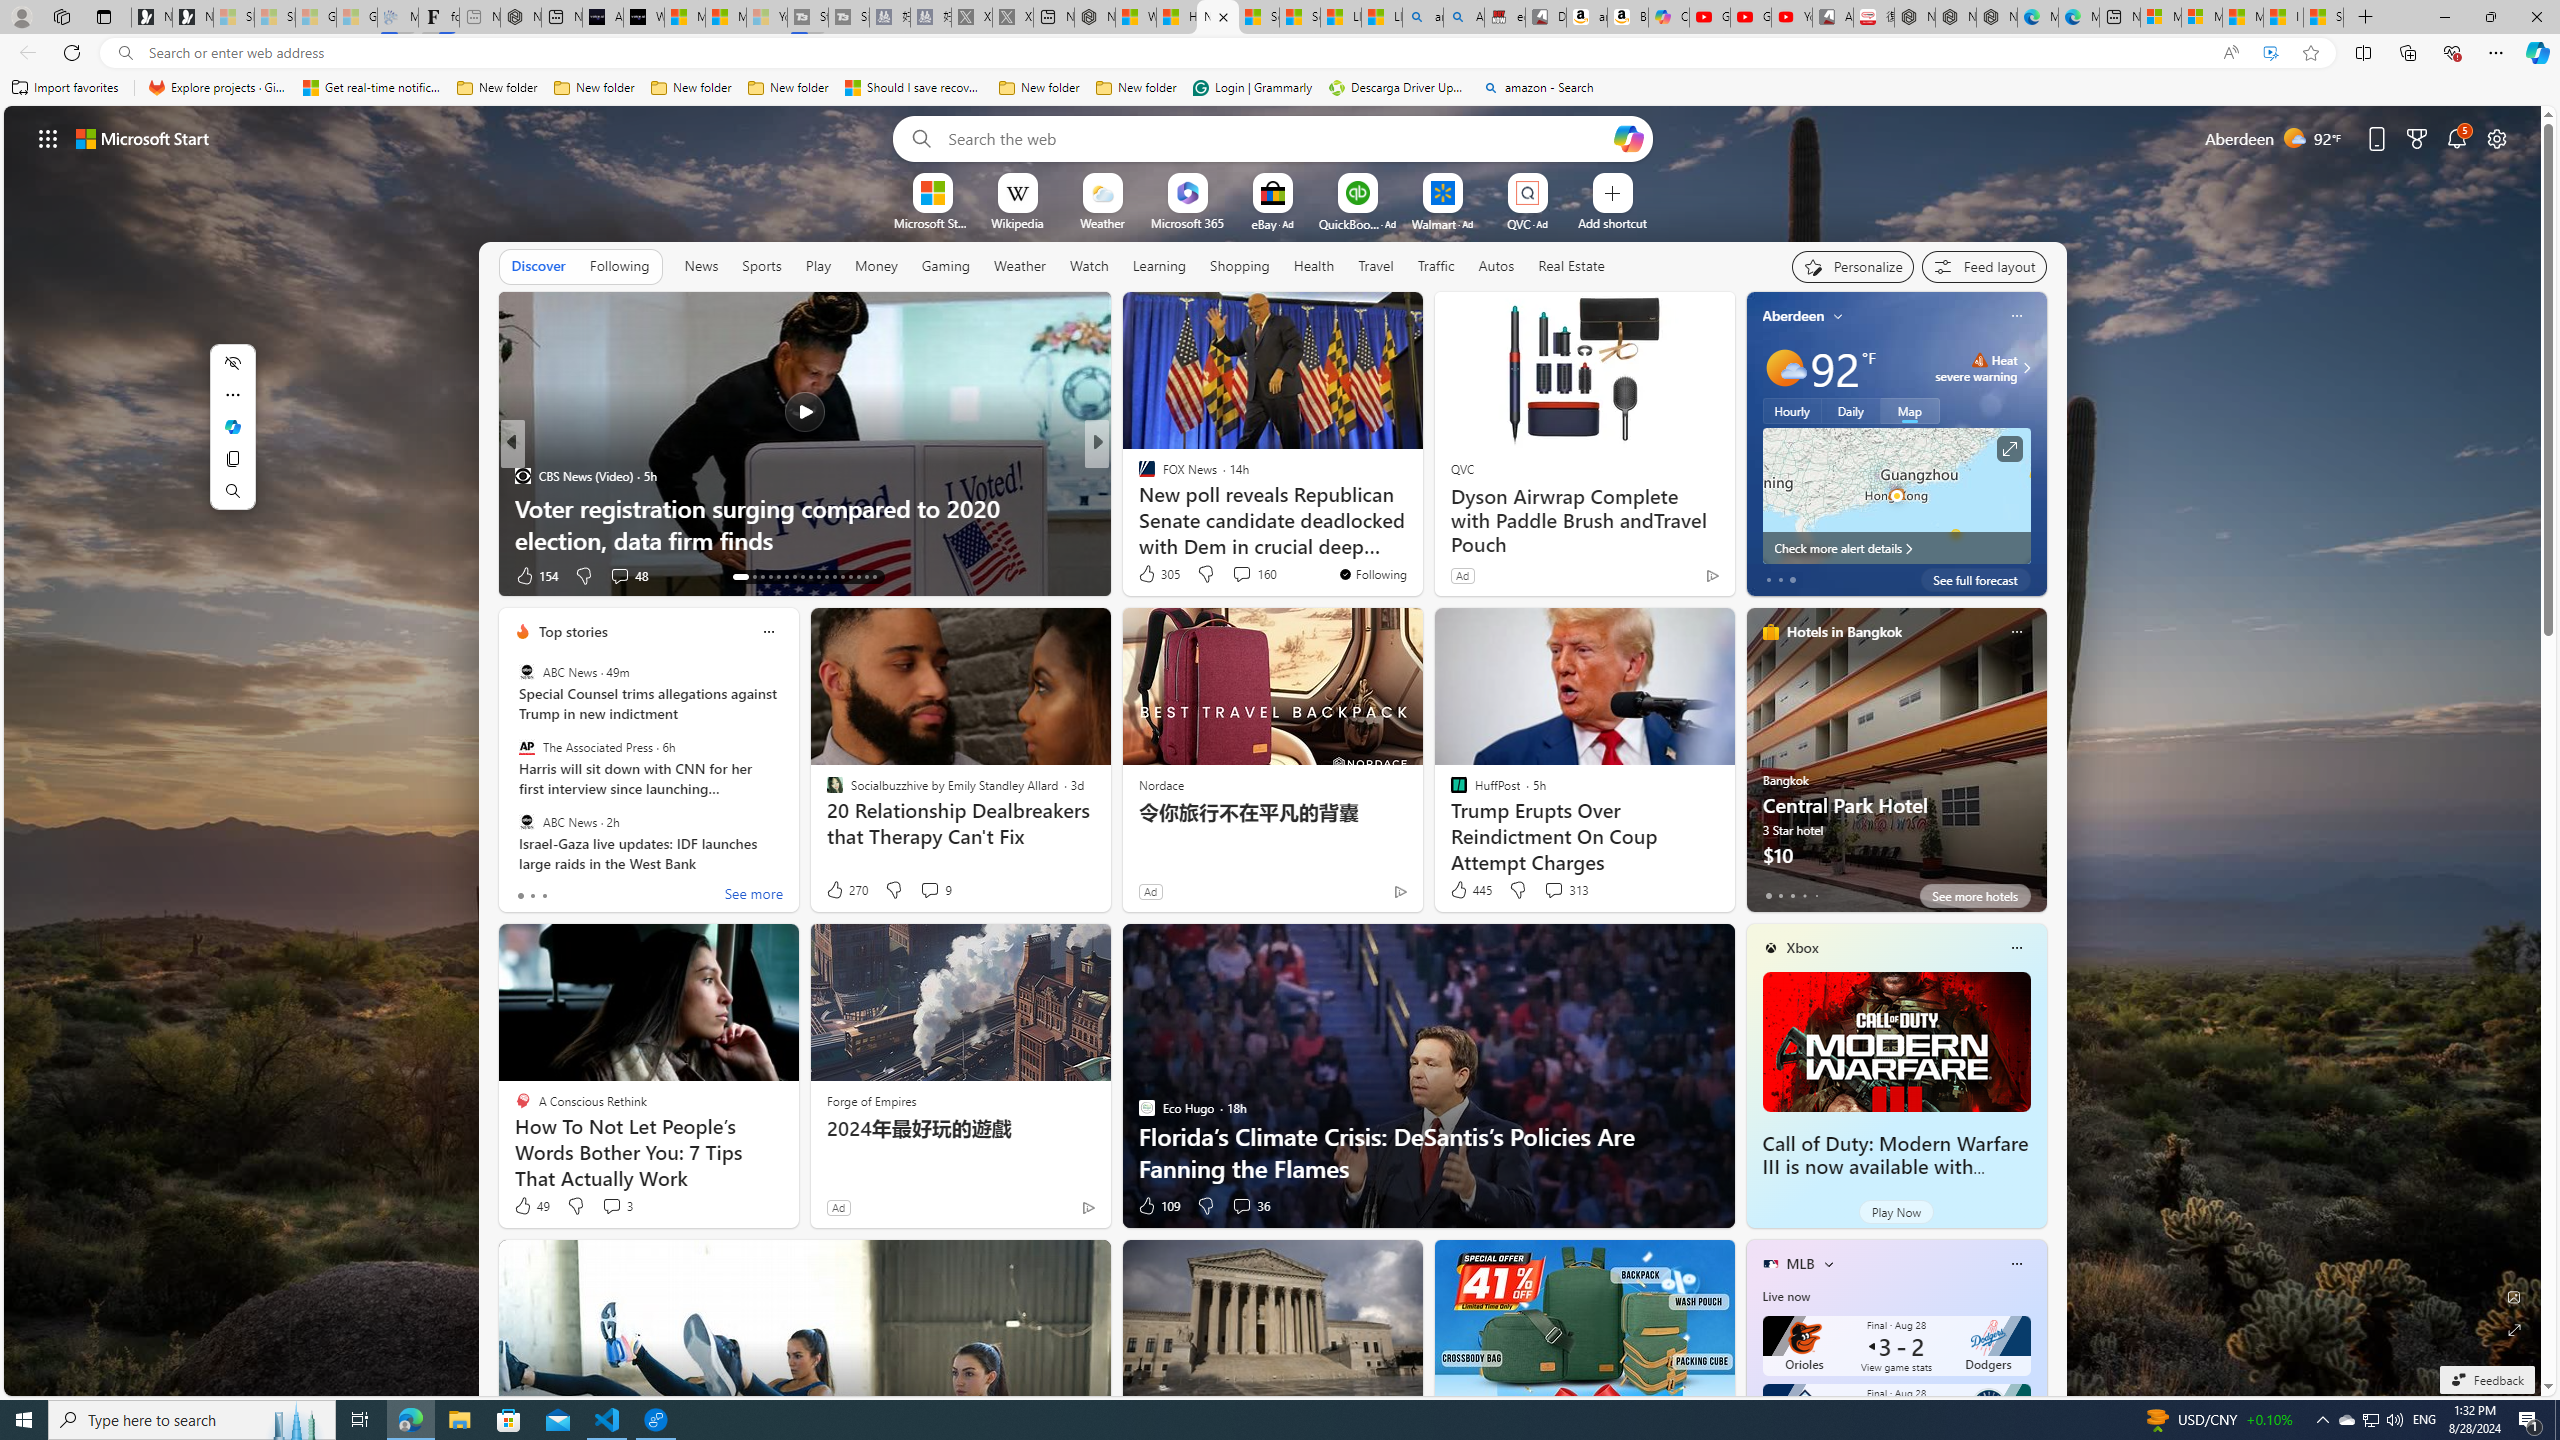  Describe the element at coordinates (1280, 88) in the screenshot. I see `Favorites bar` at that location.